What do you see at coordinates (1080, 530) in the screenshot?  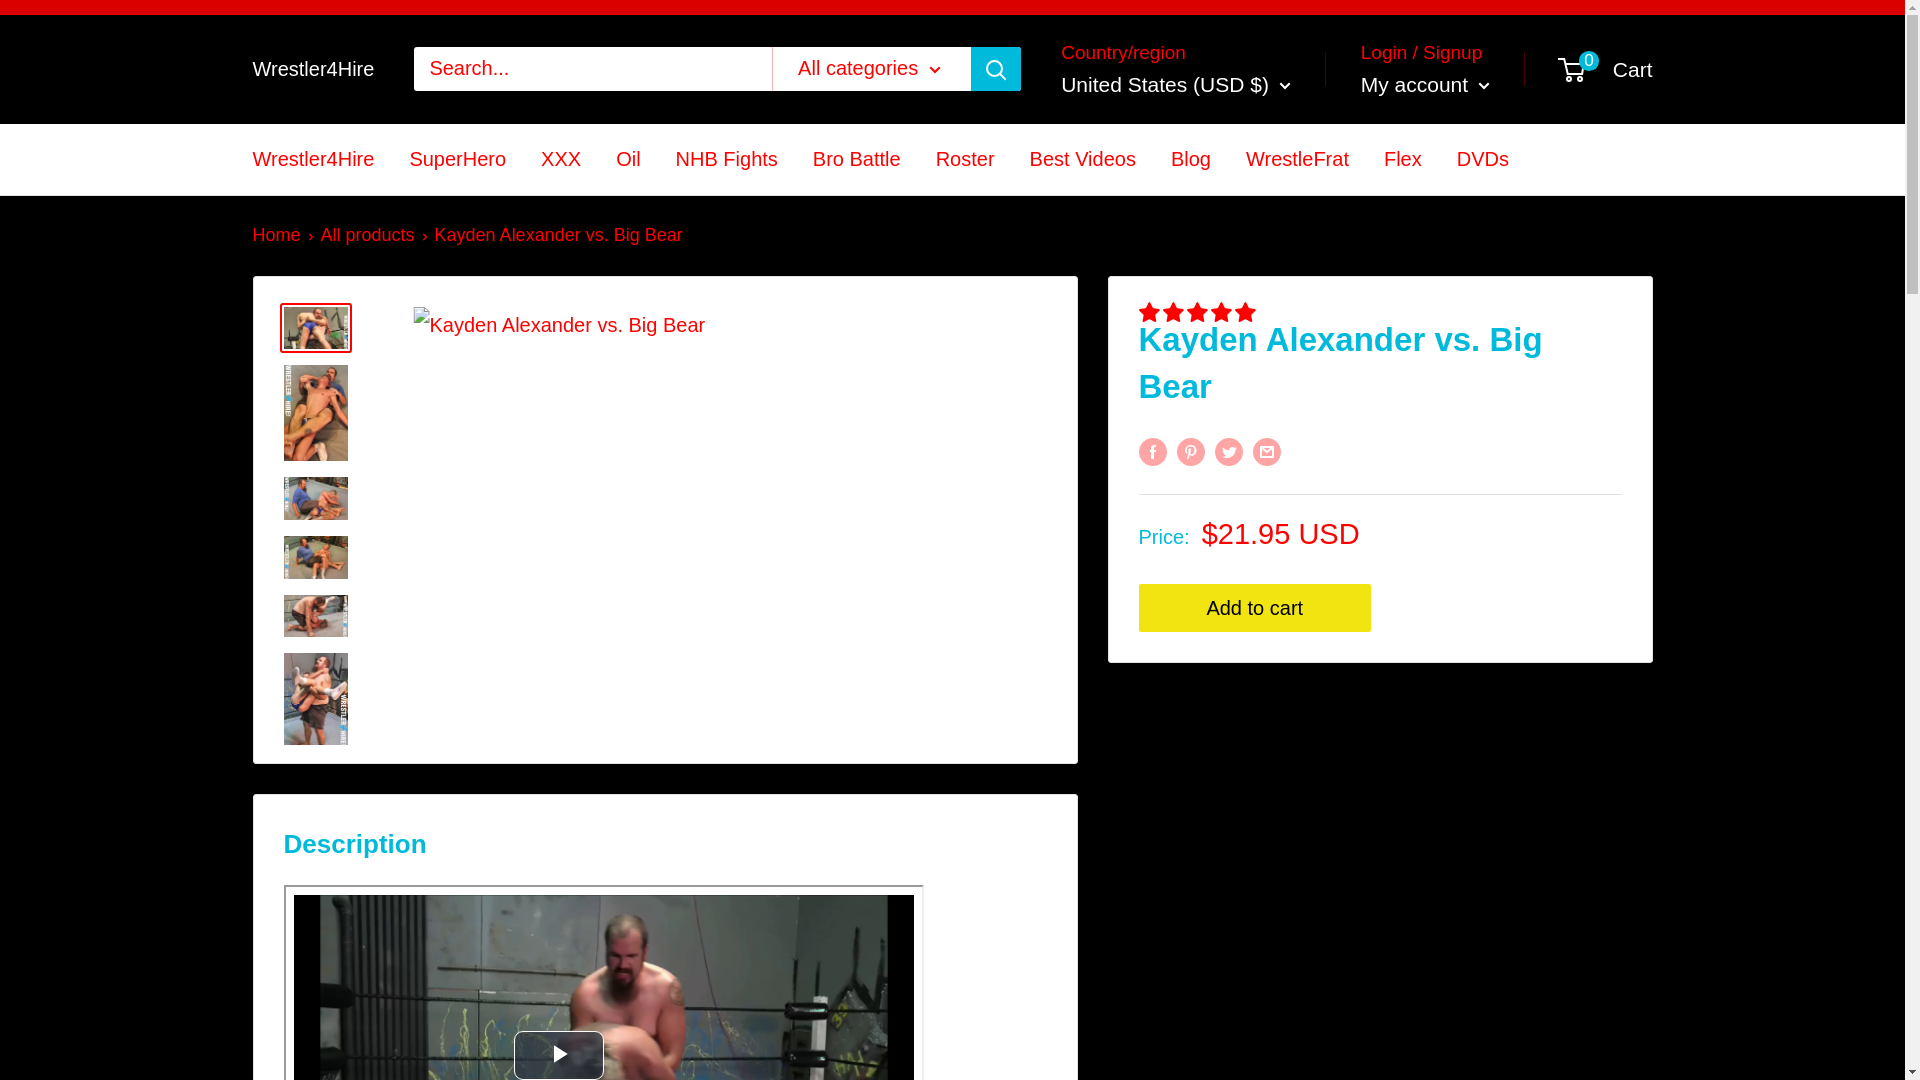 I see `AW` at bounding box center [1080, 530].